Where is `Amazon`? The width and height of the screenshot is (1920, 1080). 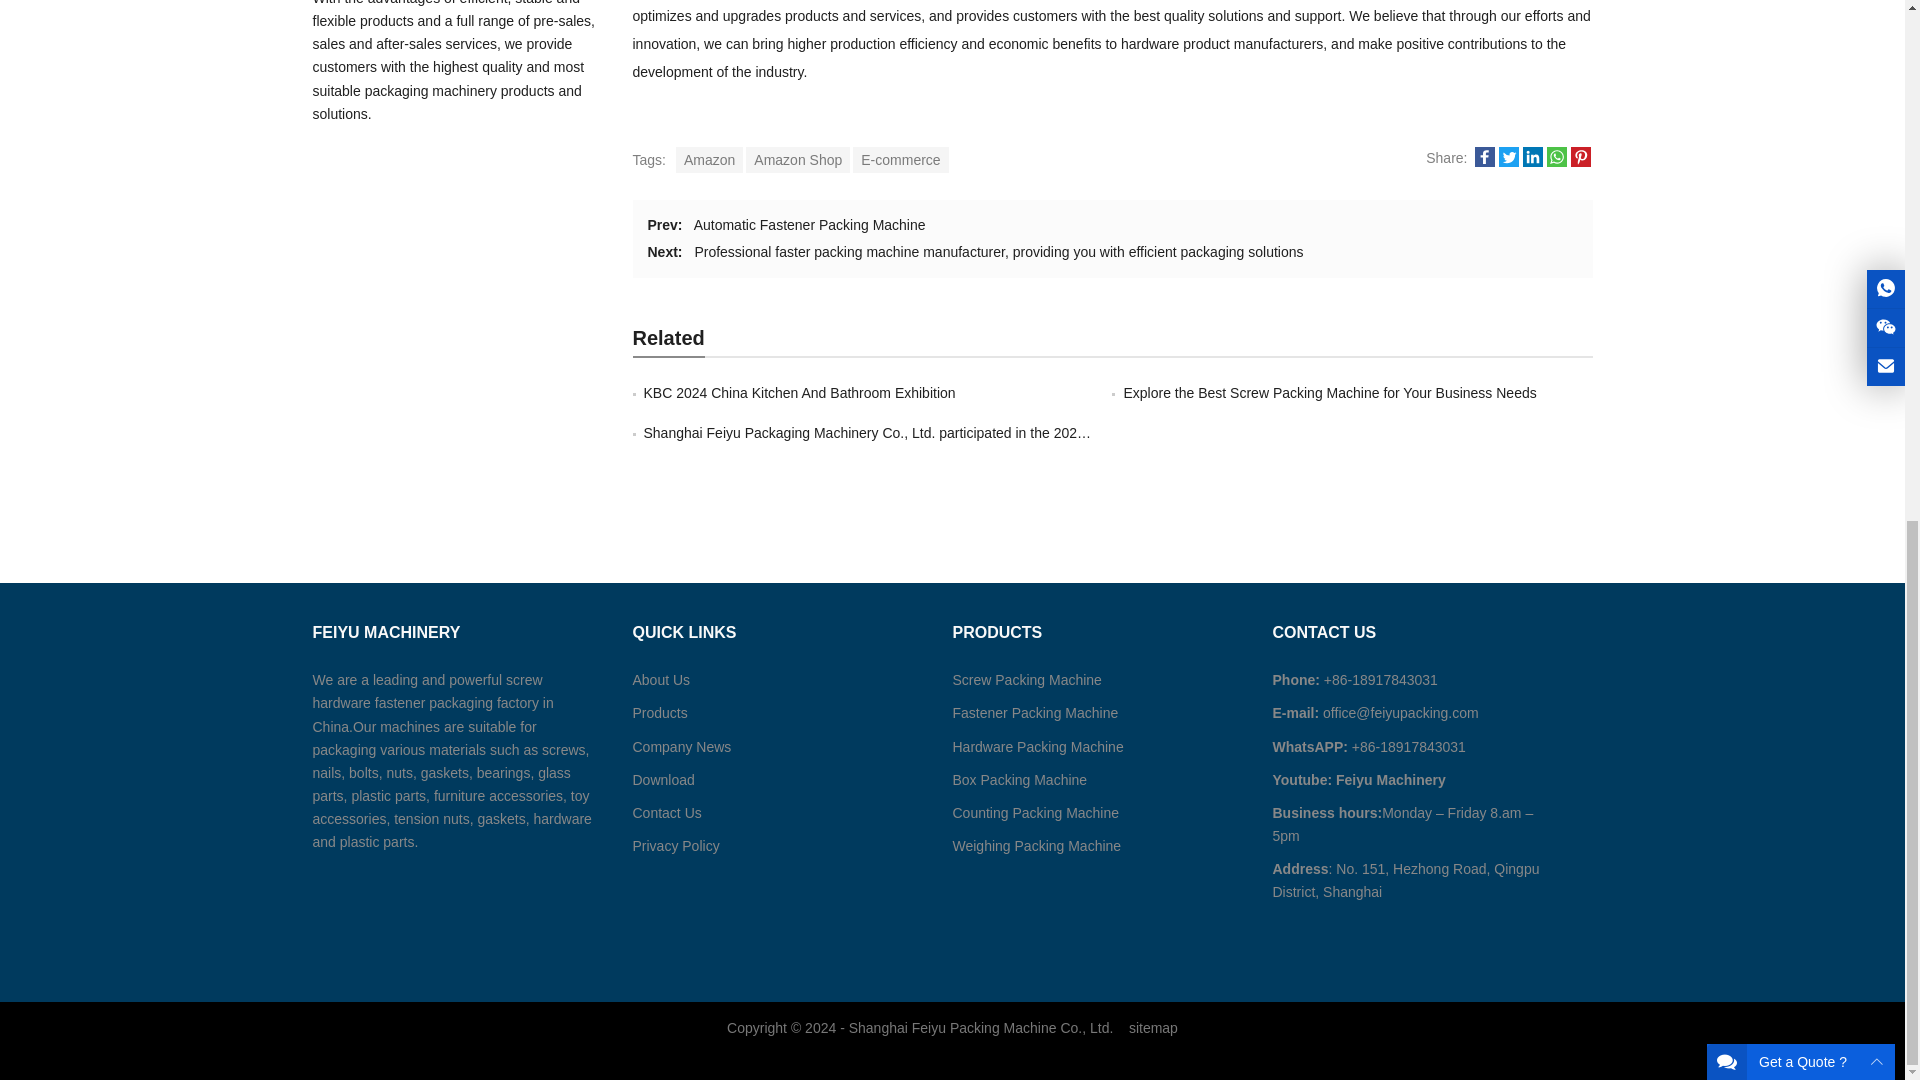
Amazon is located at coordinates (709, 159).